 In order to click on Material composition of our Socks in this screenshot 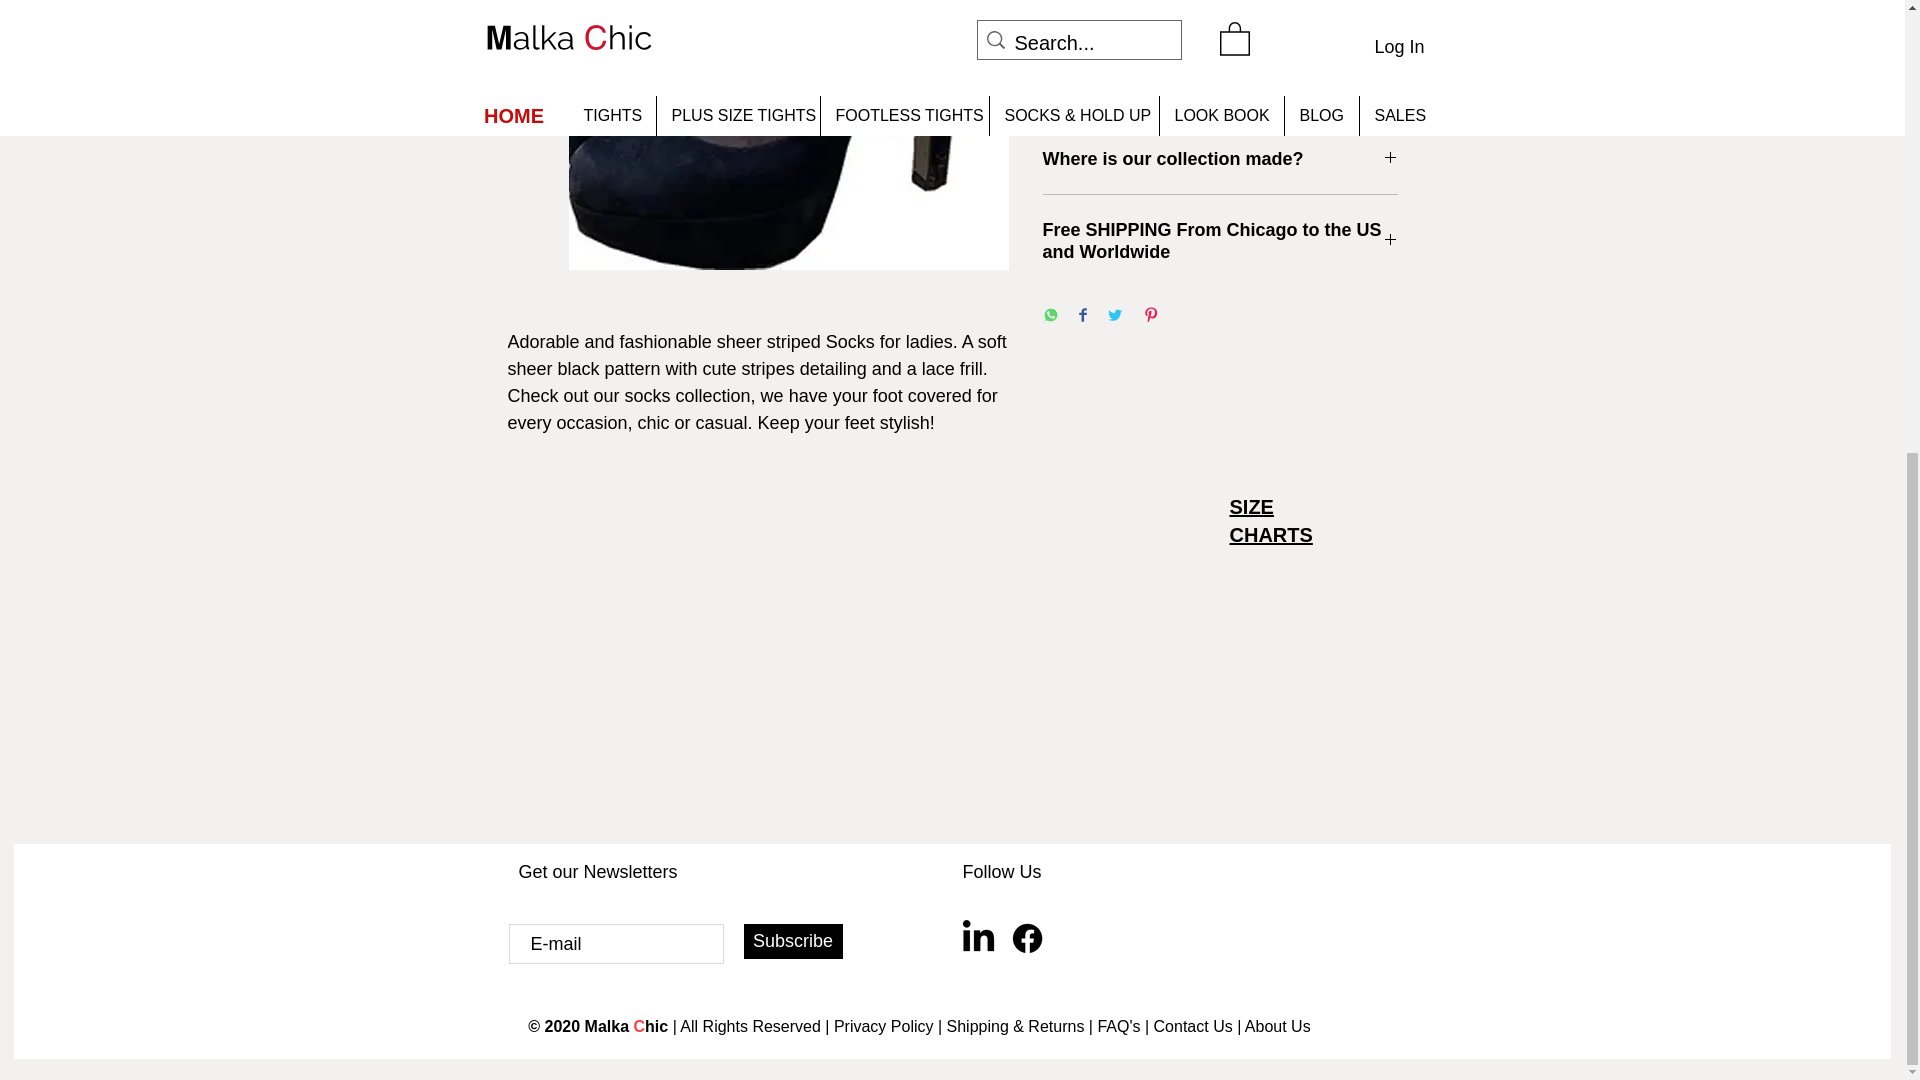, I will do `click(1220, 17)`.